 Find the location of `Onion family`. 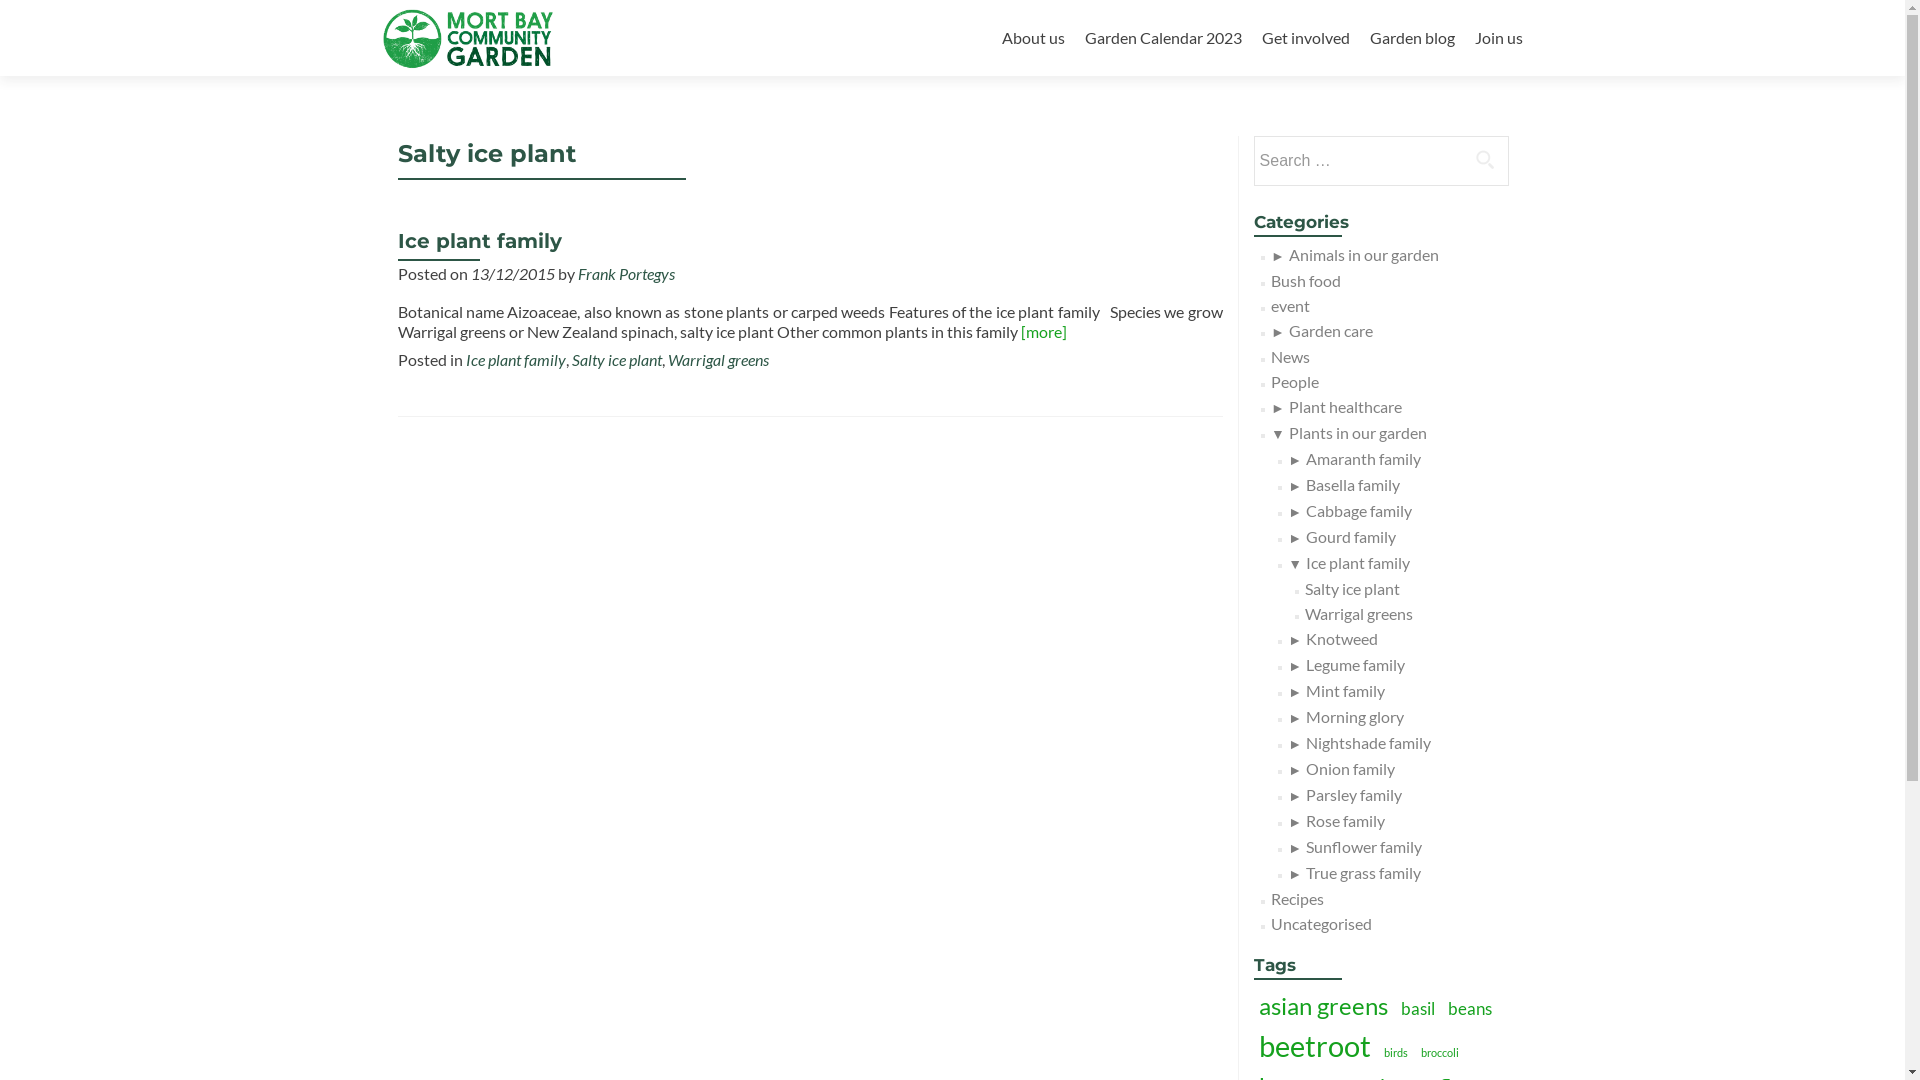

Onion family is located at coordinates (1350, 768).